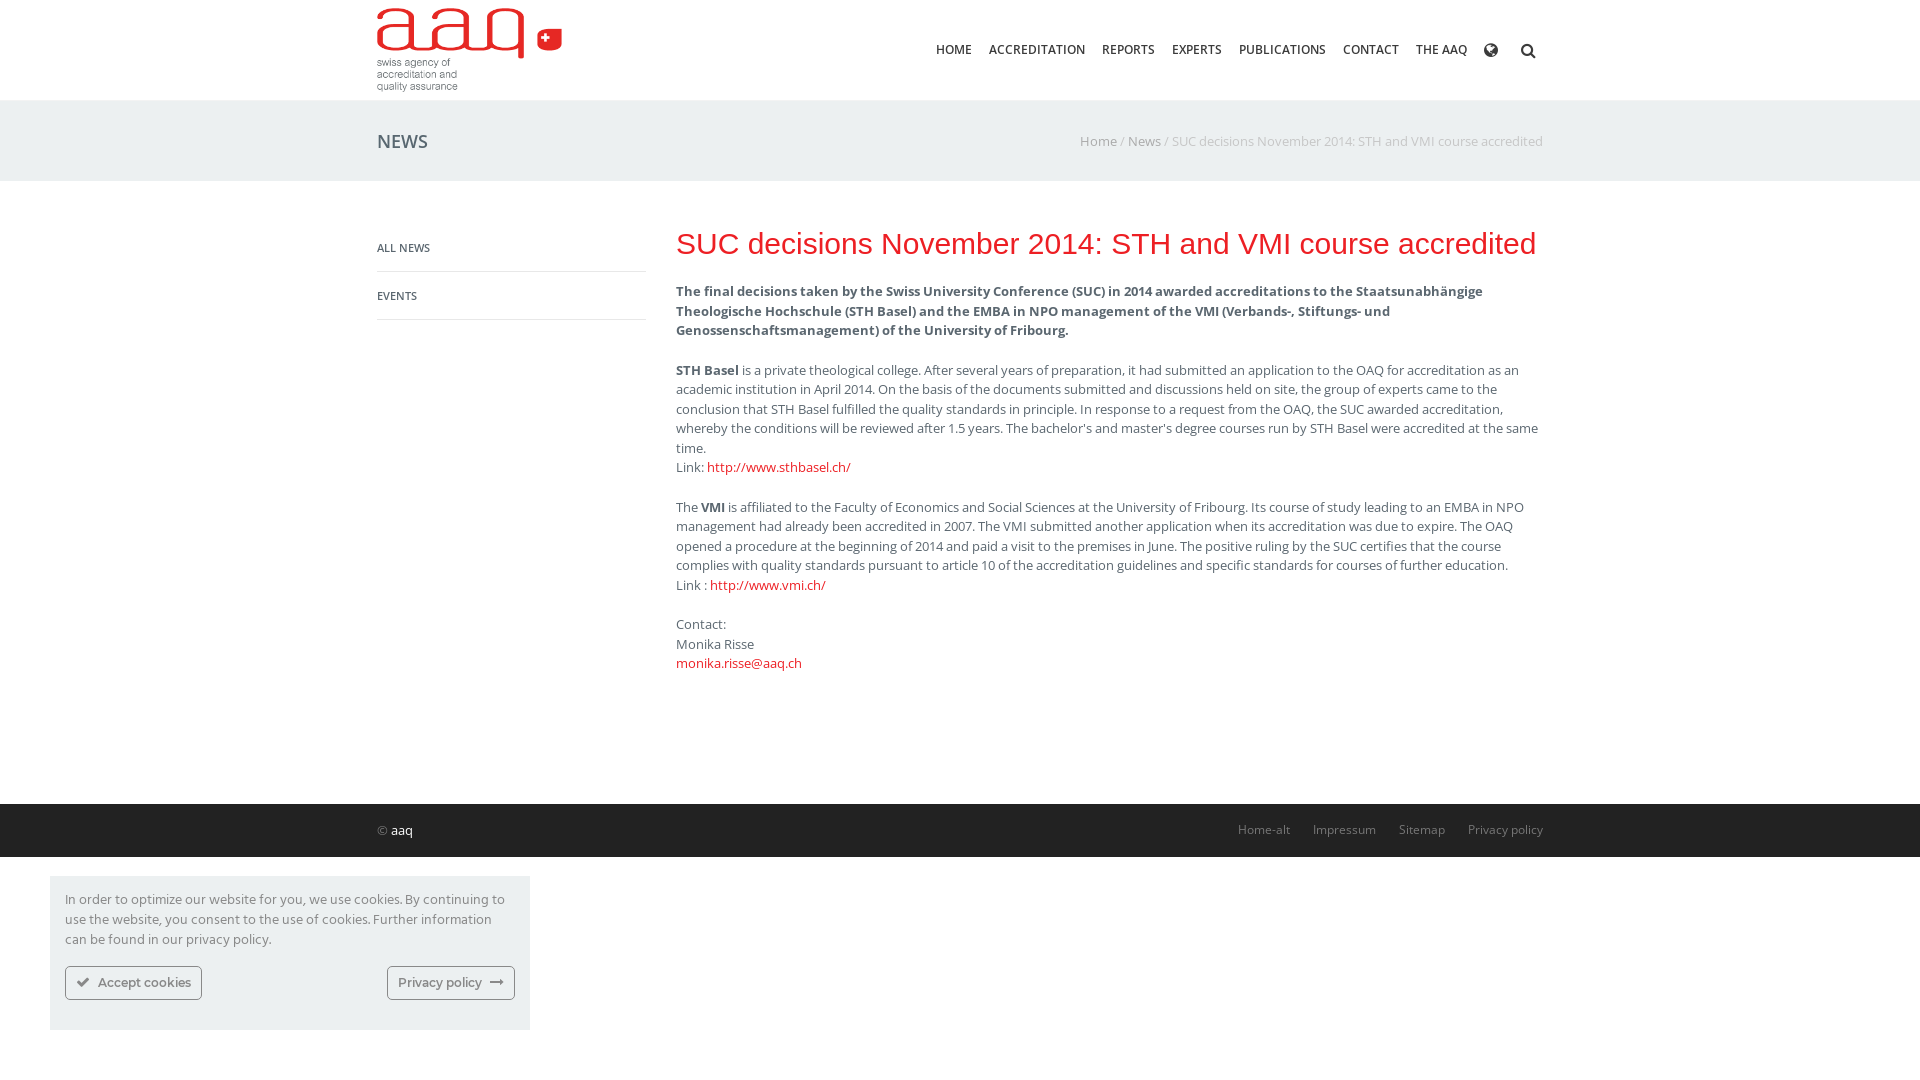 The height and width of the screenshot is (1080, 1920). I want to click on ALL NEWS, so click(404, 248).